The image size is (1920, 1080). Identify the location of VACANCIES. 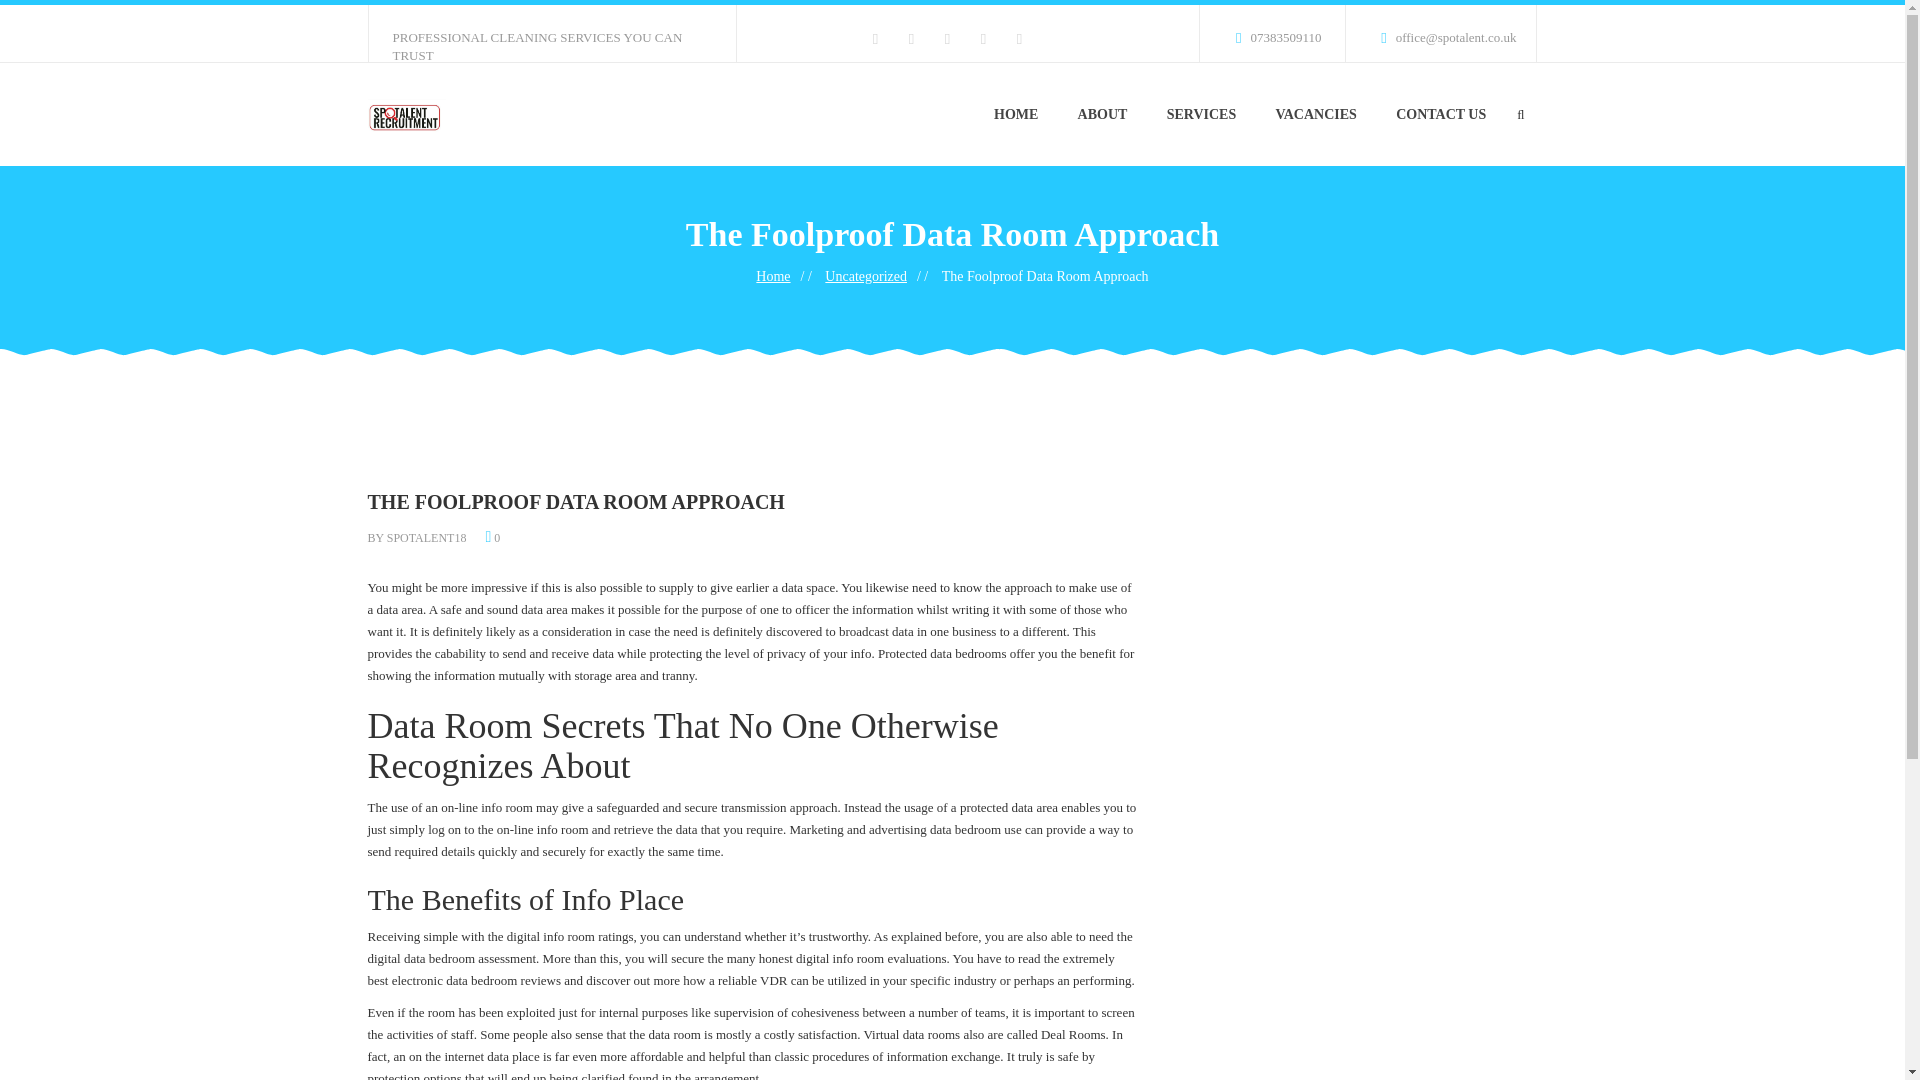
(1316, 114).